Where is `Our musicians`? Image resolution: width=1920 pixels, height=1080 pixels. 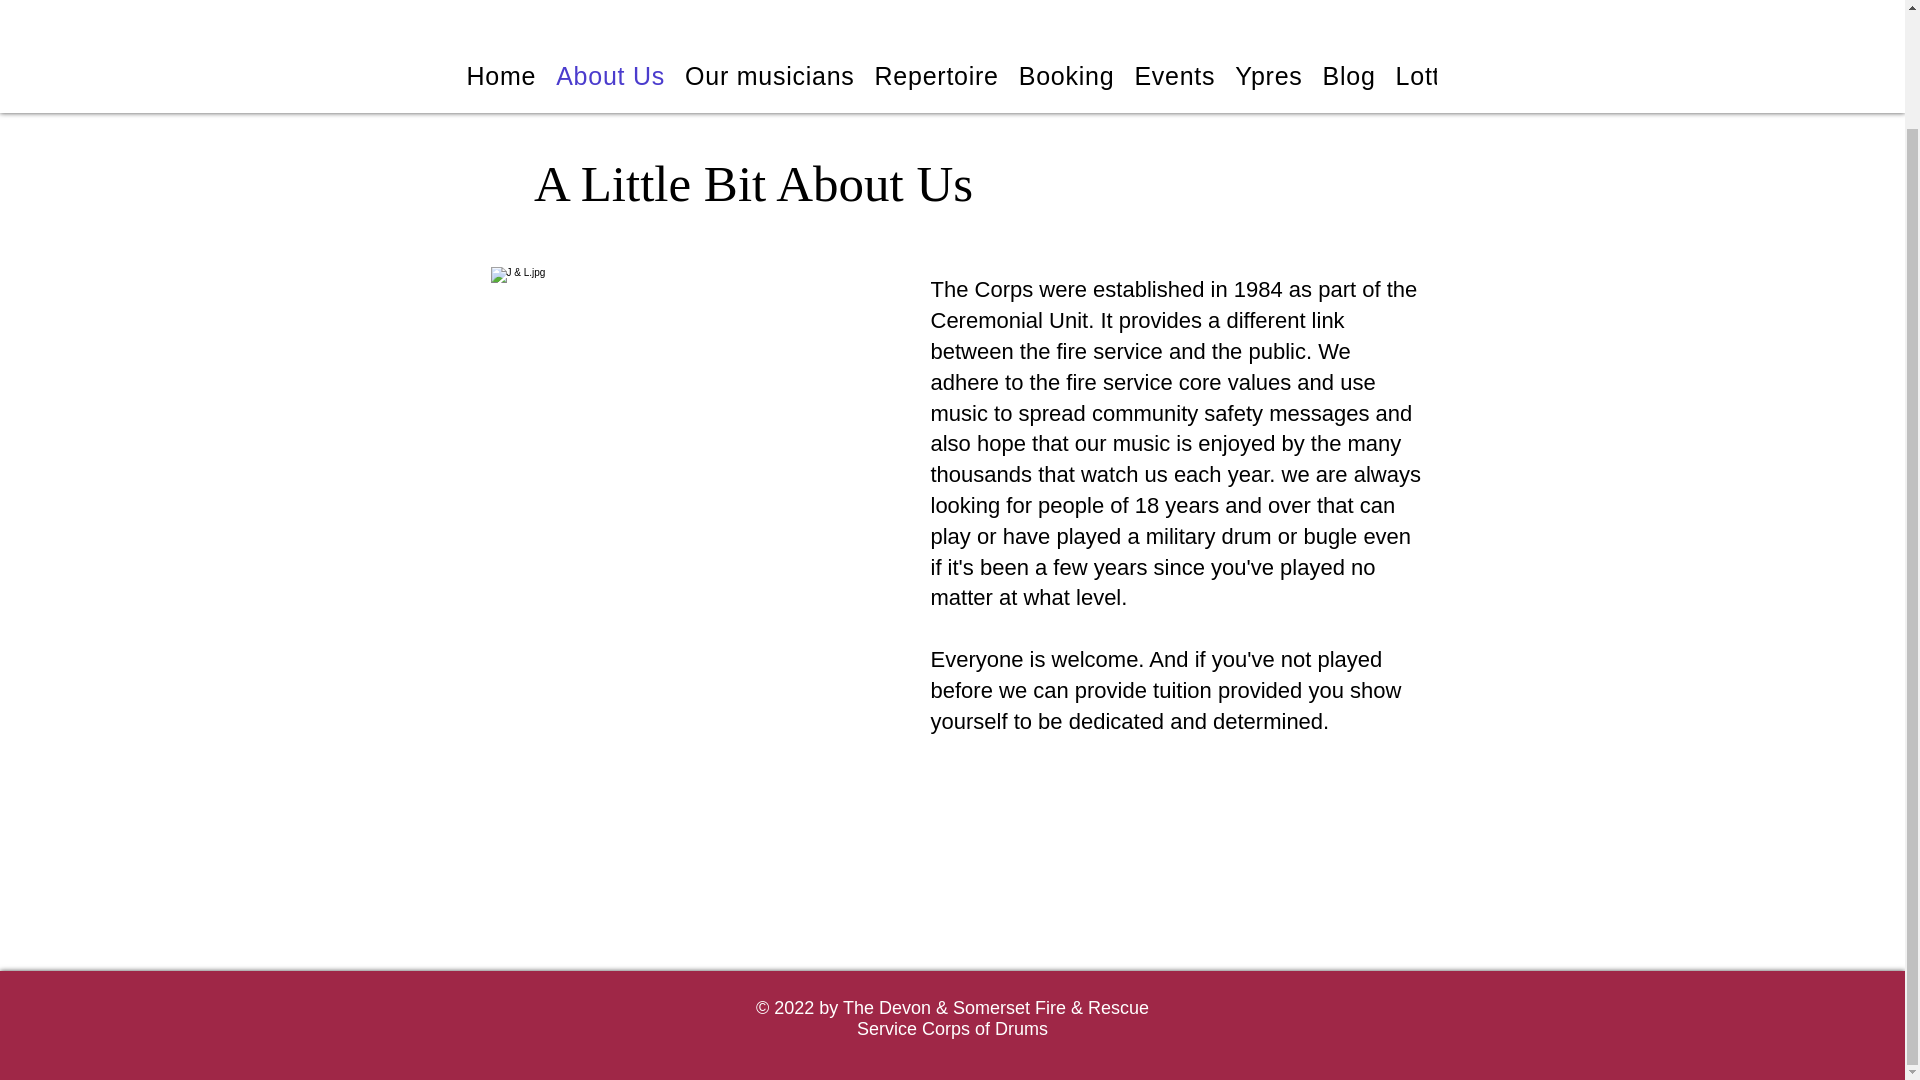 Our musicians is located at coordinates (770, 76).